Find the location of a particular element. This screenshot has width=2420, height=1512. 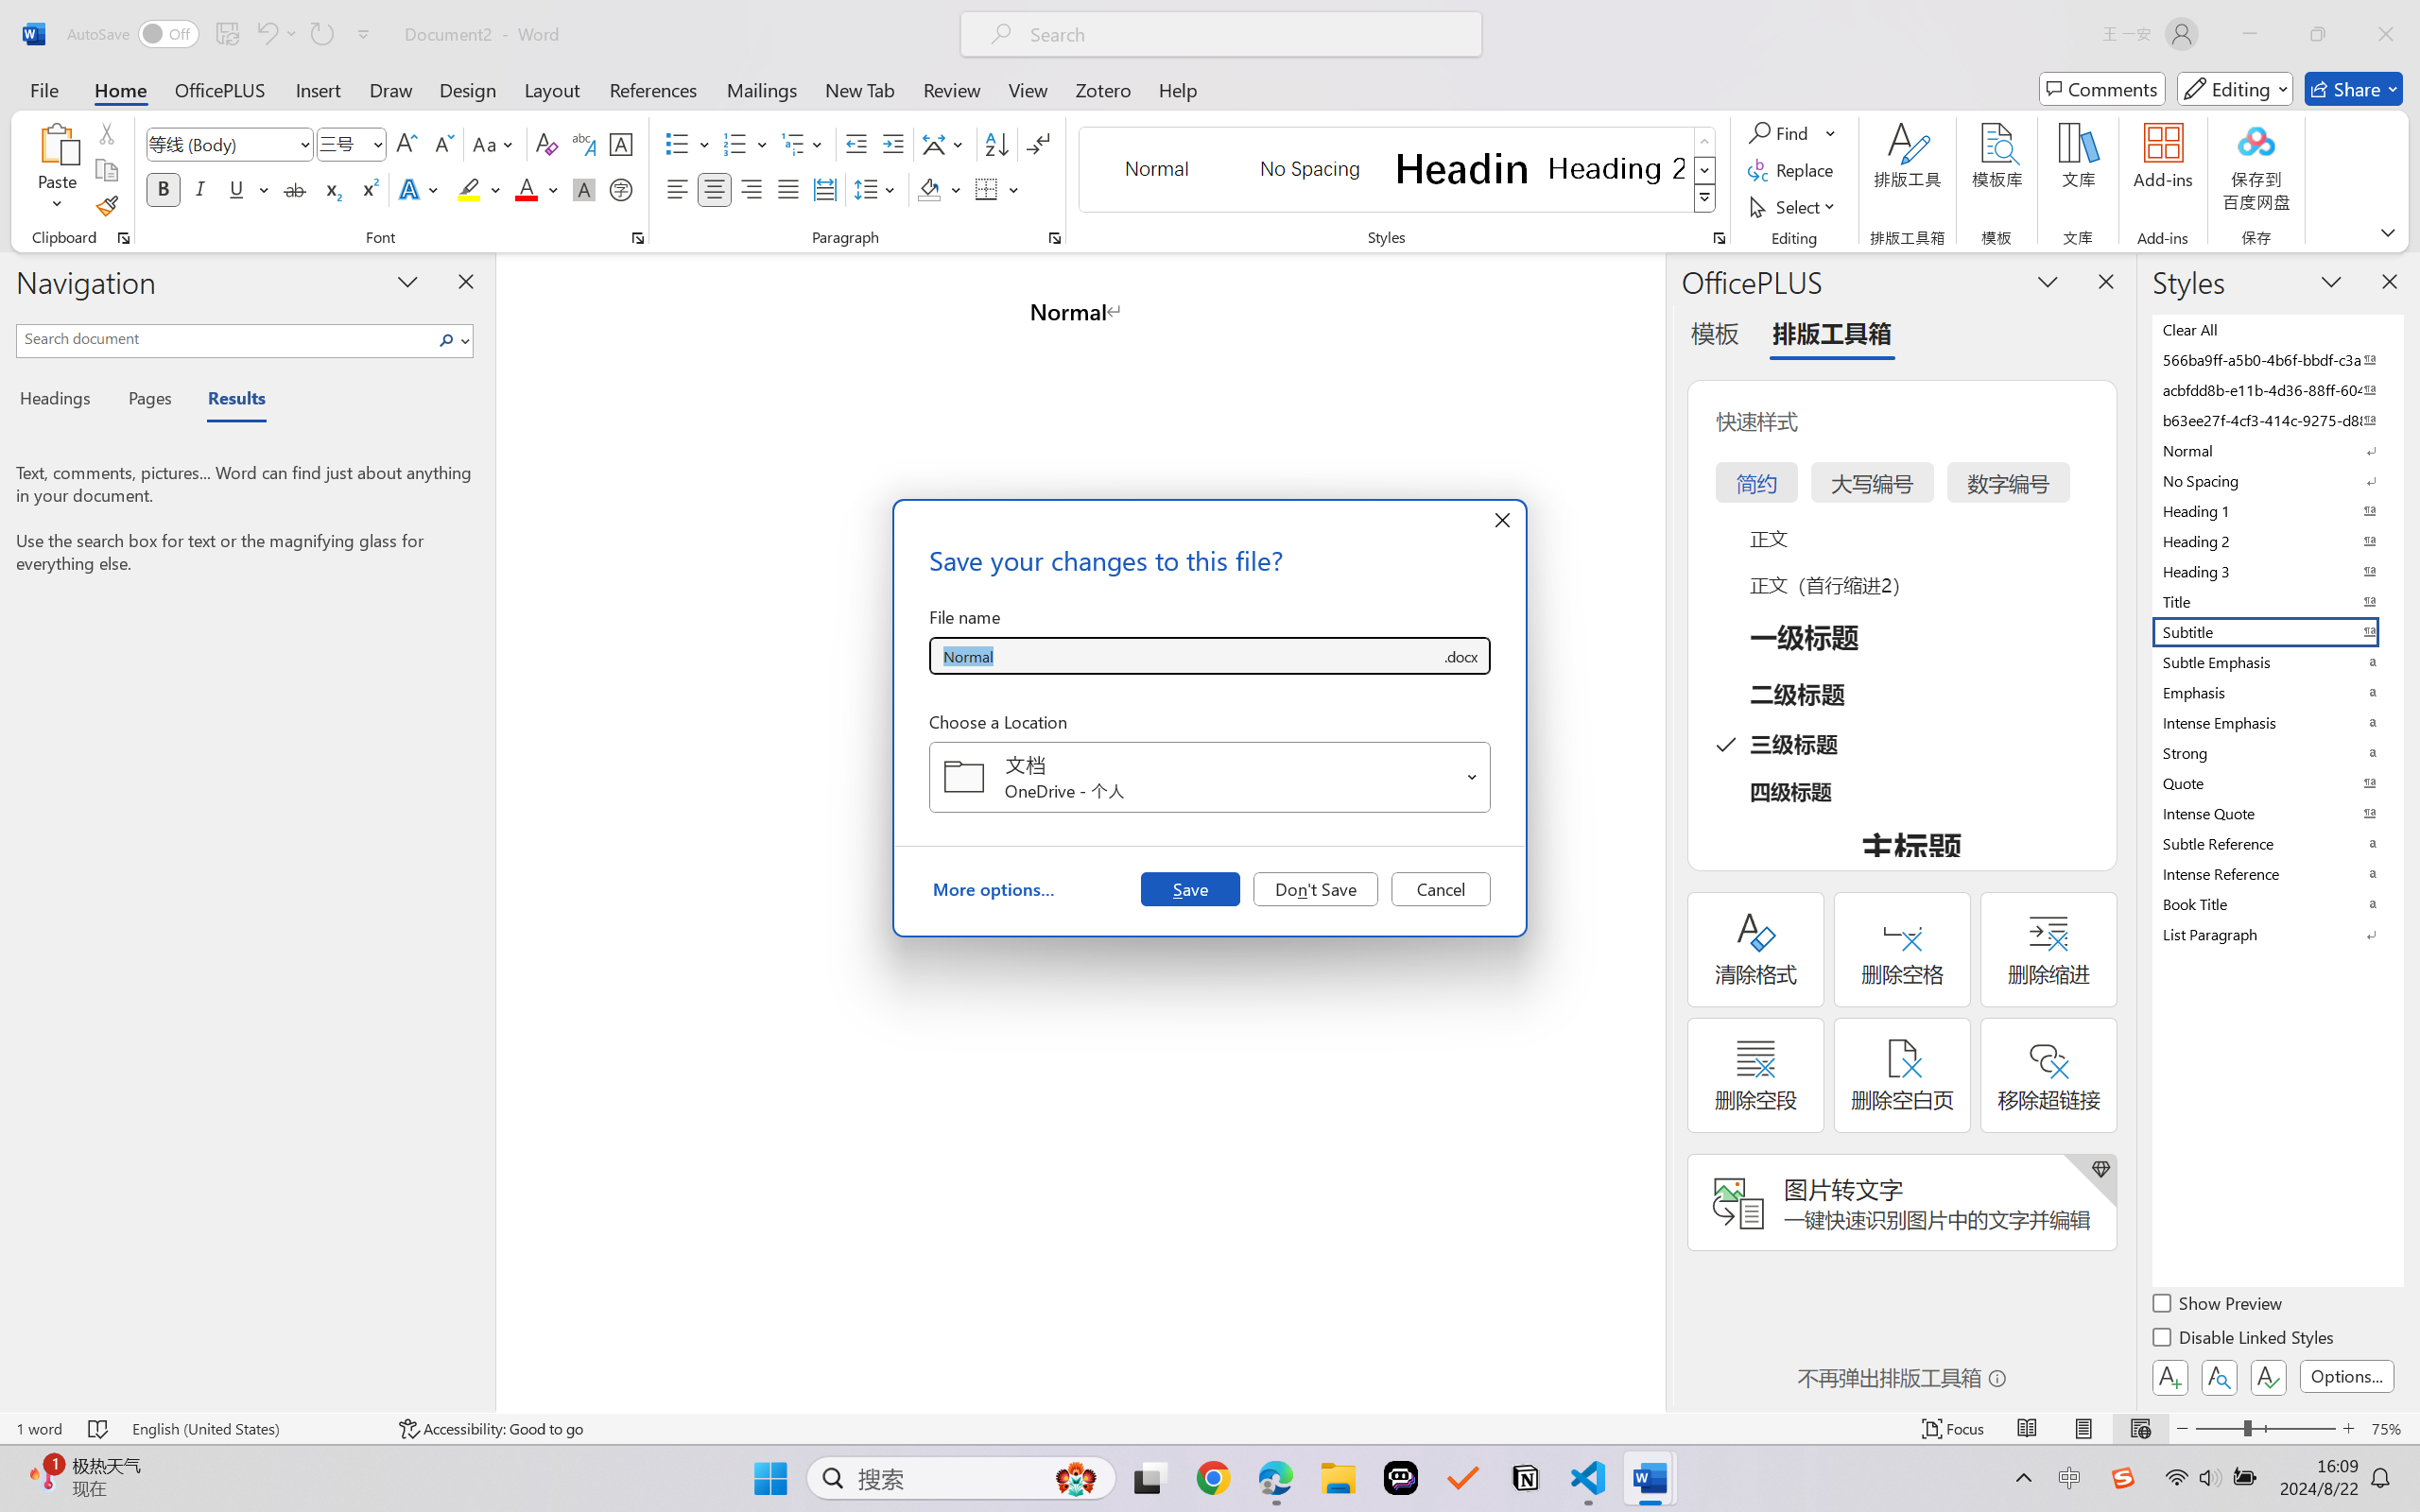

New Tab is located at coordinates (860, 89).